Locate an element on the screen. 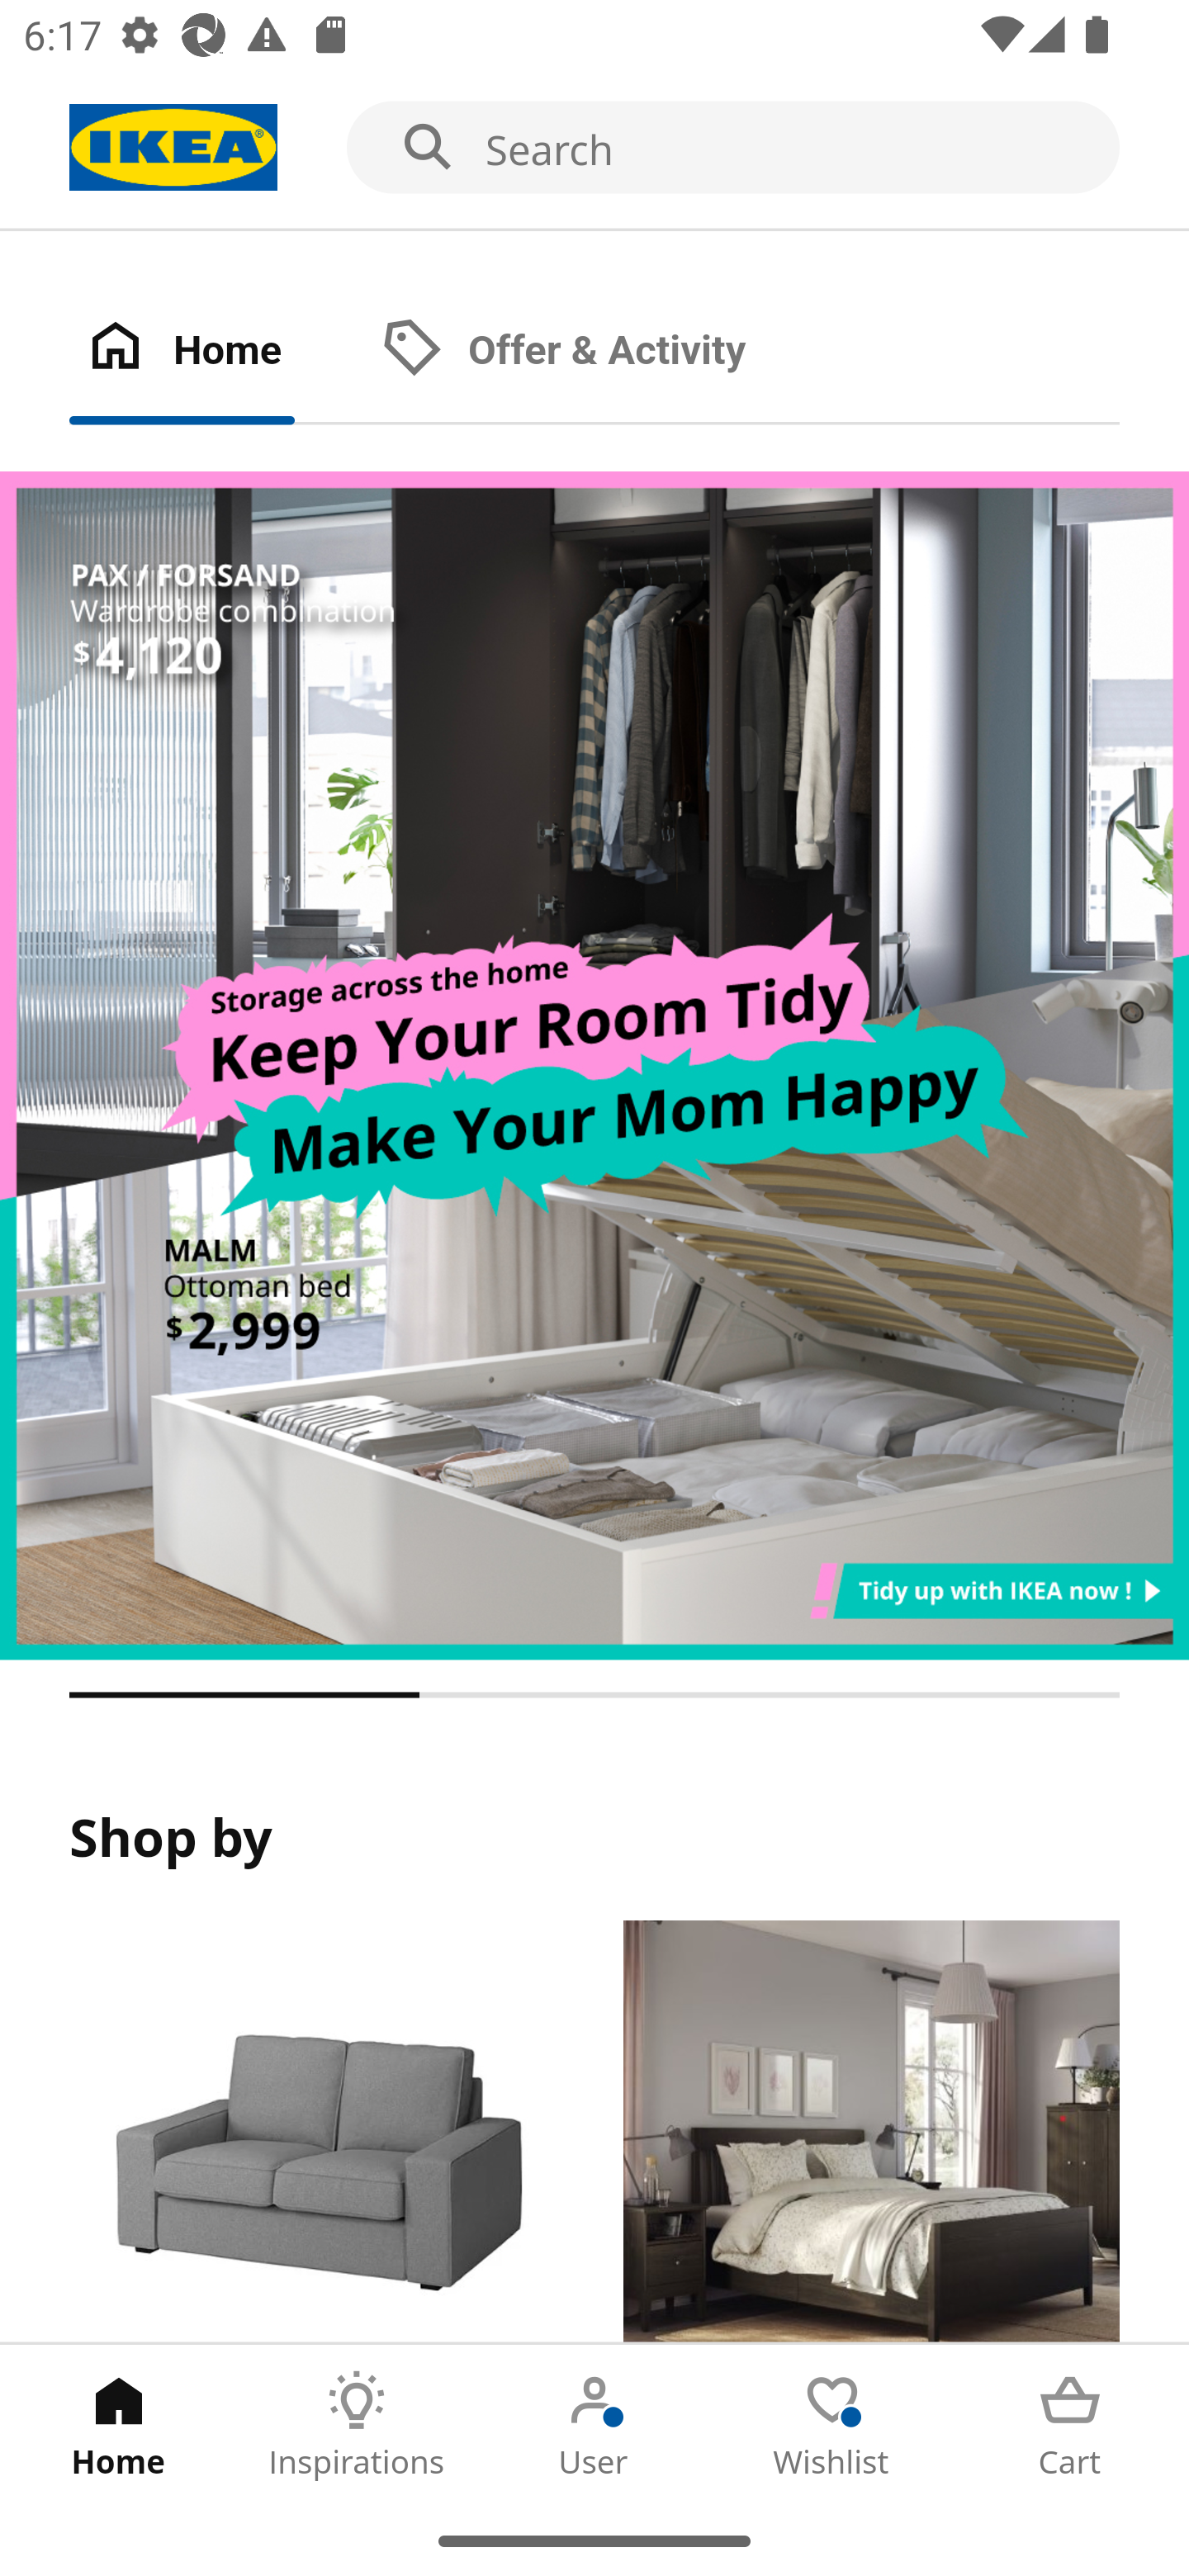  User
Tab 3 of 5 is located at coordinates (594, 2425).